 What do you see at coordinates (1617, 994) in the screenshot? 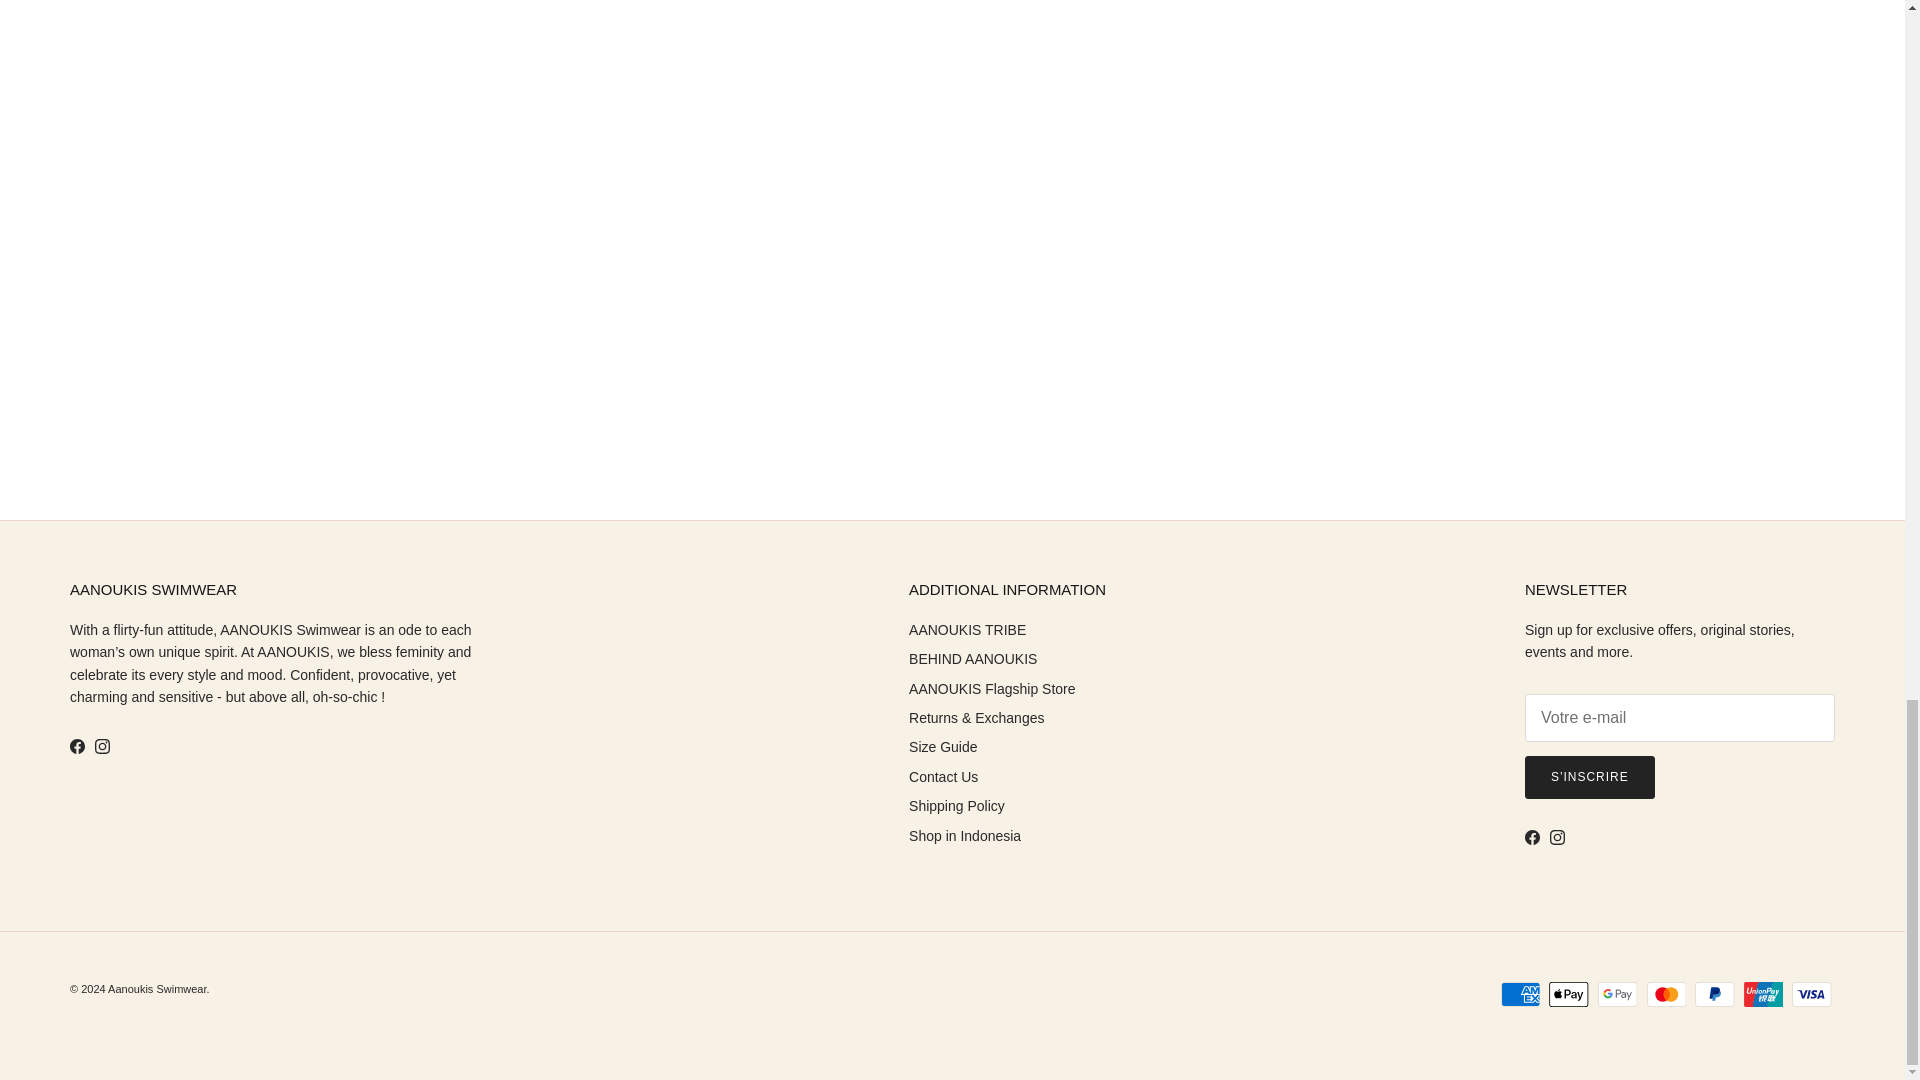
I see `Google Pay` at bounding box center [1617, 994].